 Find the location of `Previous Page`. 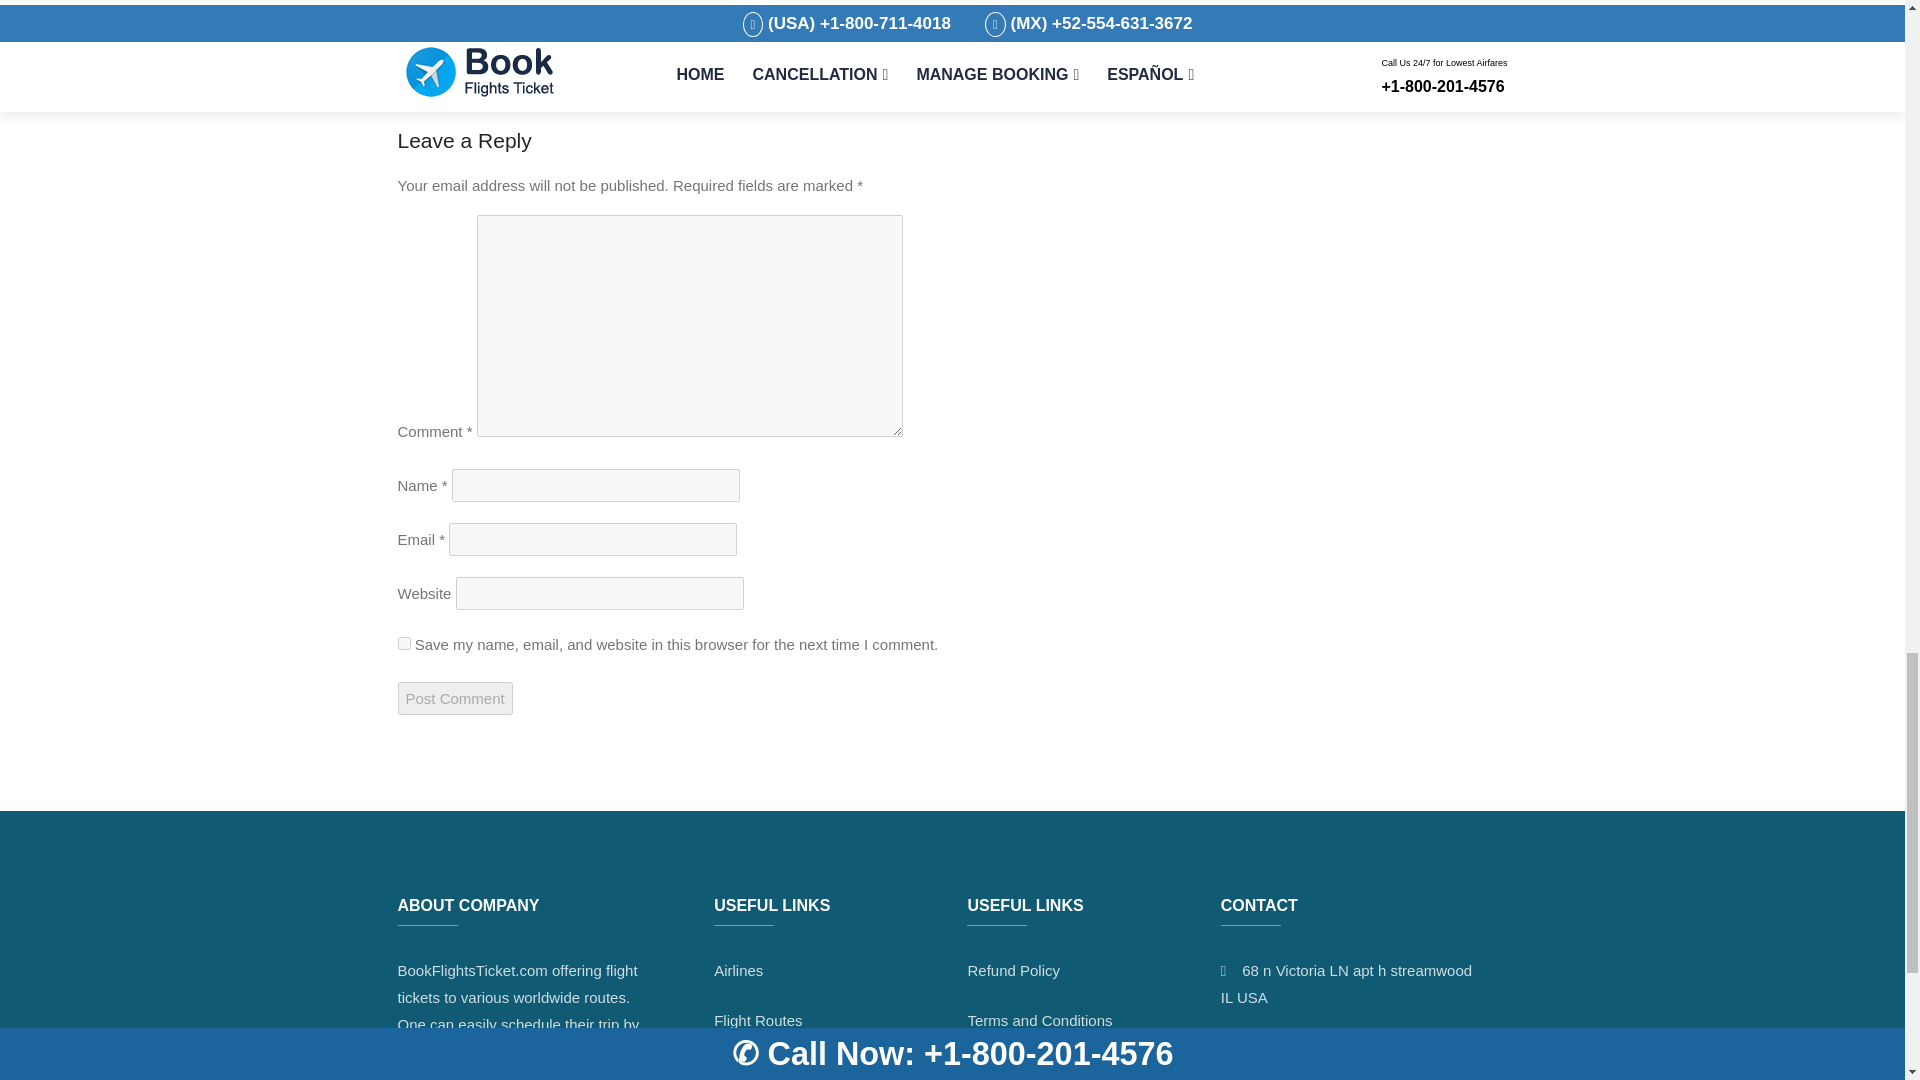

Previous Page is located at coordinates (466, 72).